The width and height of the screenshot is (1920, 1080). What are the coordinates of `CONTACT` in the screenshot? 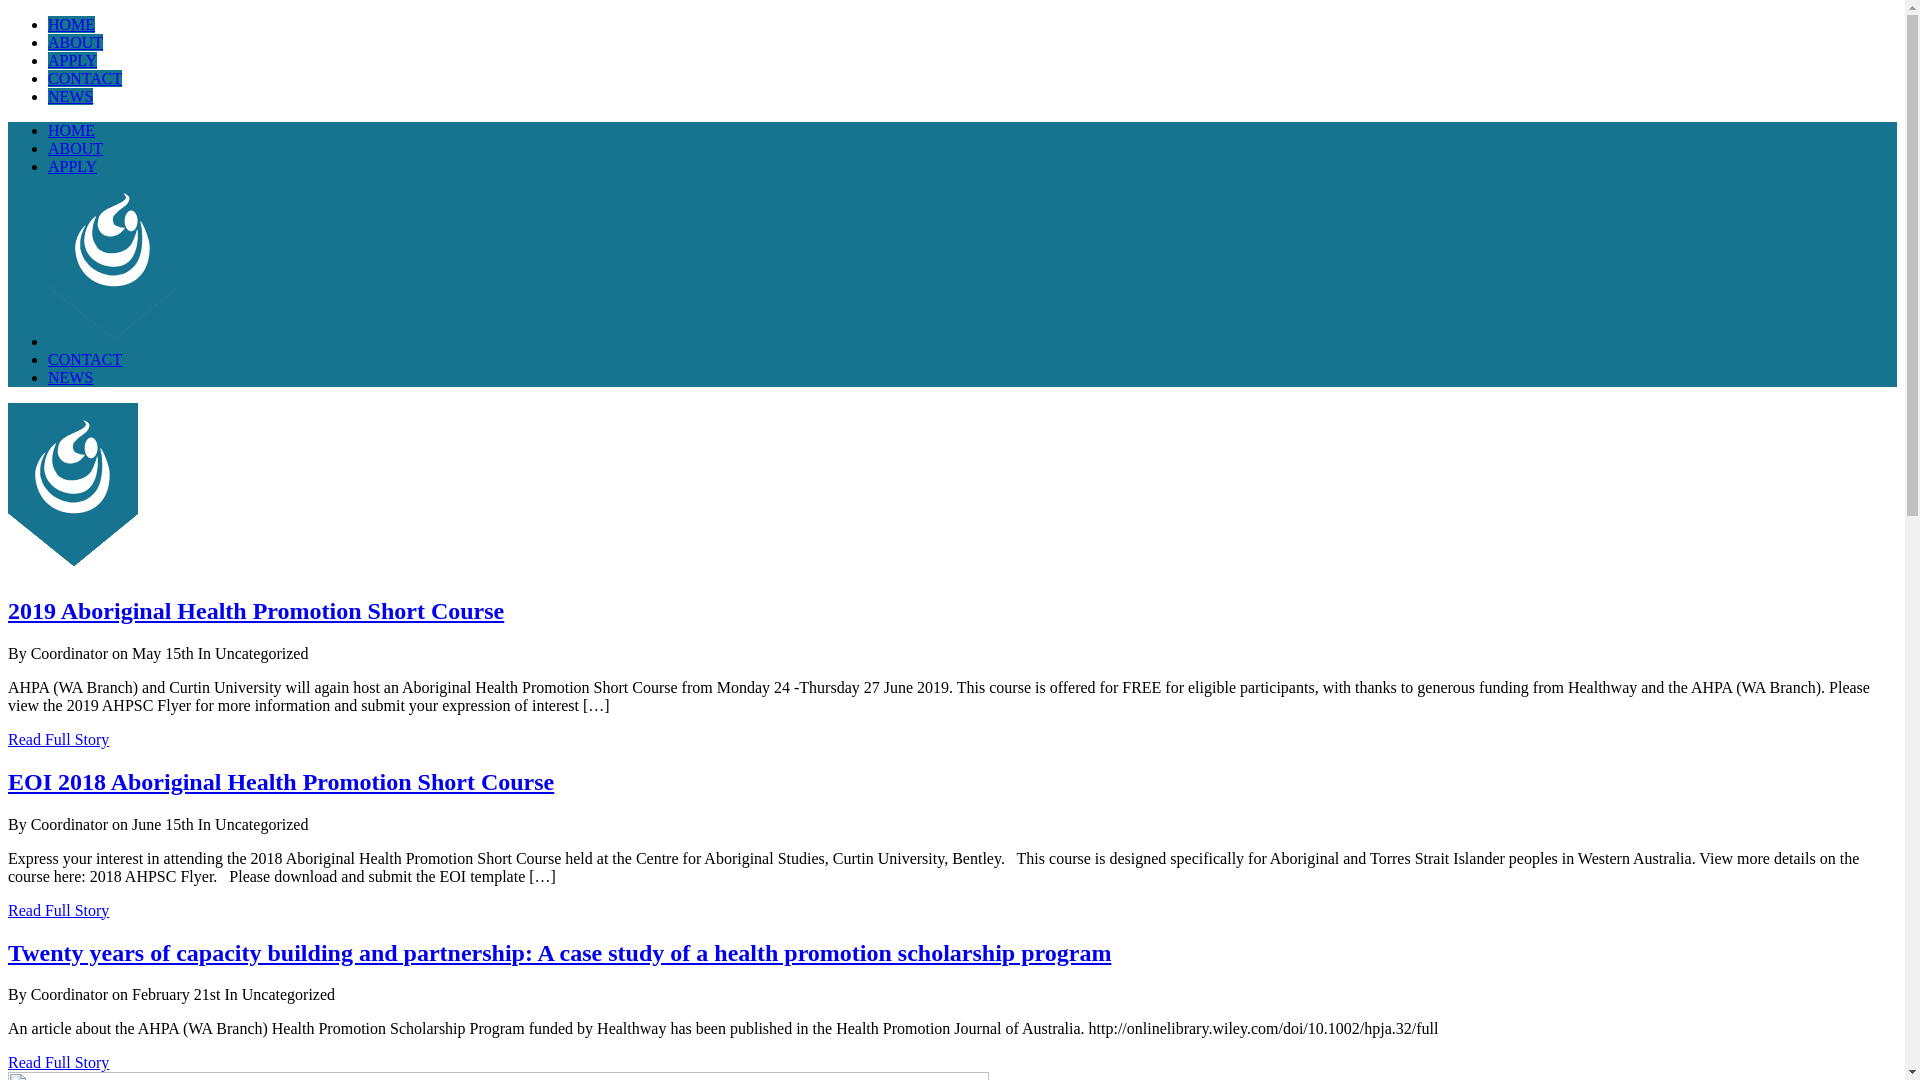 It's located at (85, 78).